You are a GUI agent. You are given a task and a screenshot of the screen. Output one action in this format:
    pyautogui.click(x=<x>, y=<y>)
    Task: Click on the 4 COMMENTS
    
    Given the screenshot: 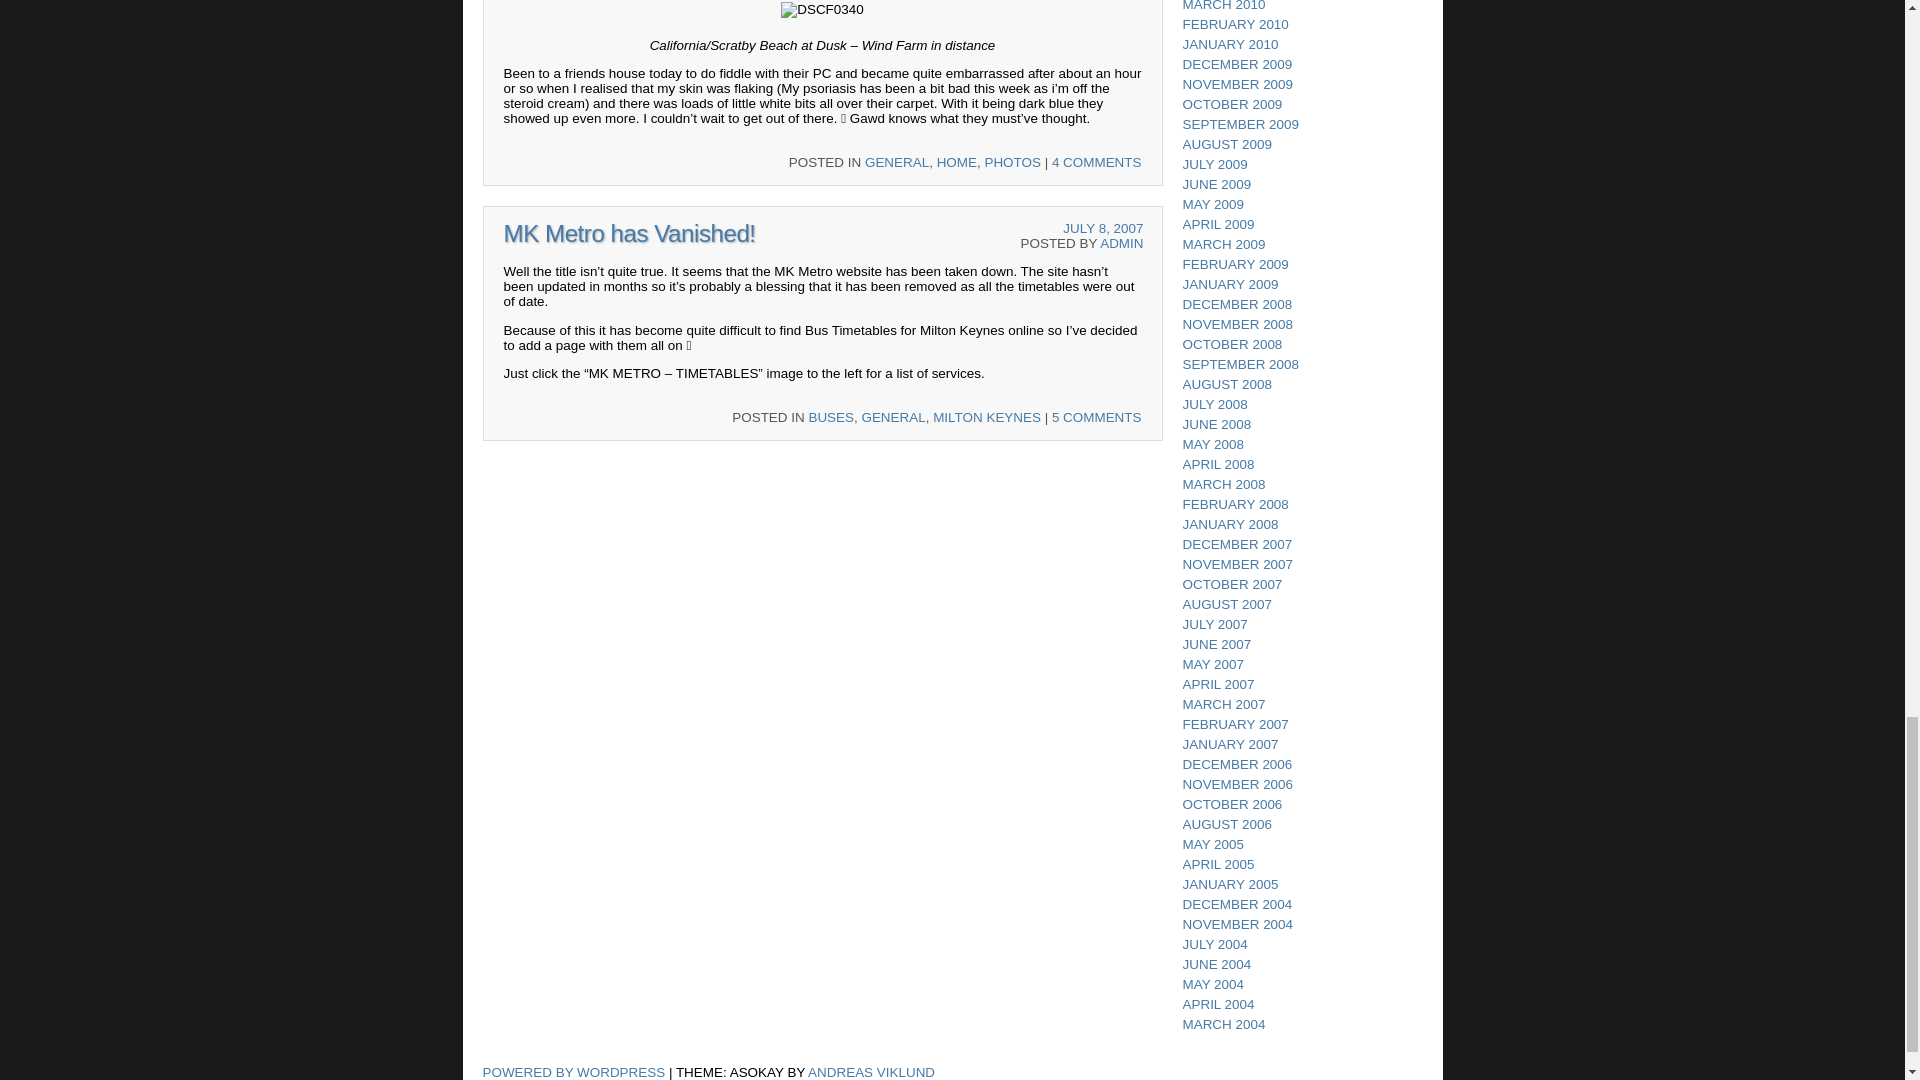 What is the action you would take?
    pyautogui.click(x=1097, y=162)
    